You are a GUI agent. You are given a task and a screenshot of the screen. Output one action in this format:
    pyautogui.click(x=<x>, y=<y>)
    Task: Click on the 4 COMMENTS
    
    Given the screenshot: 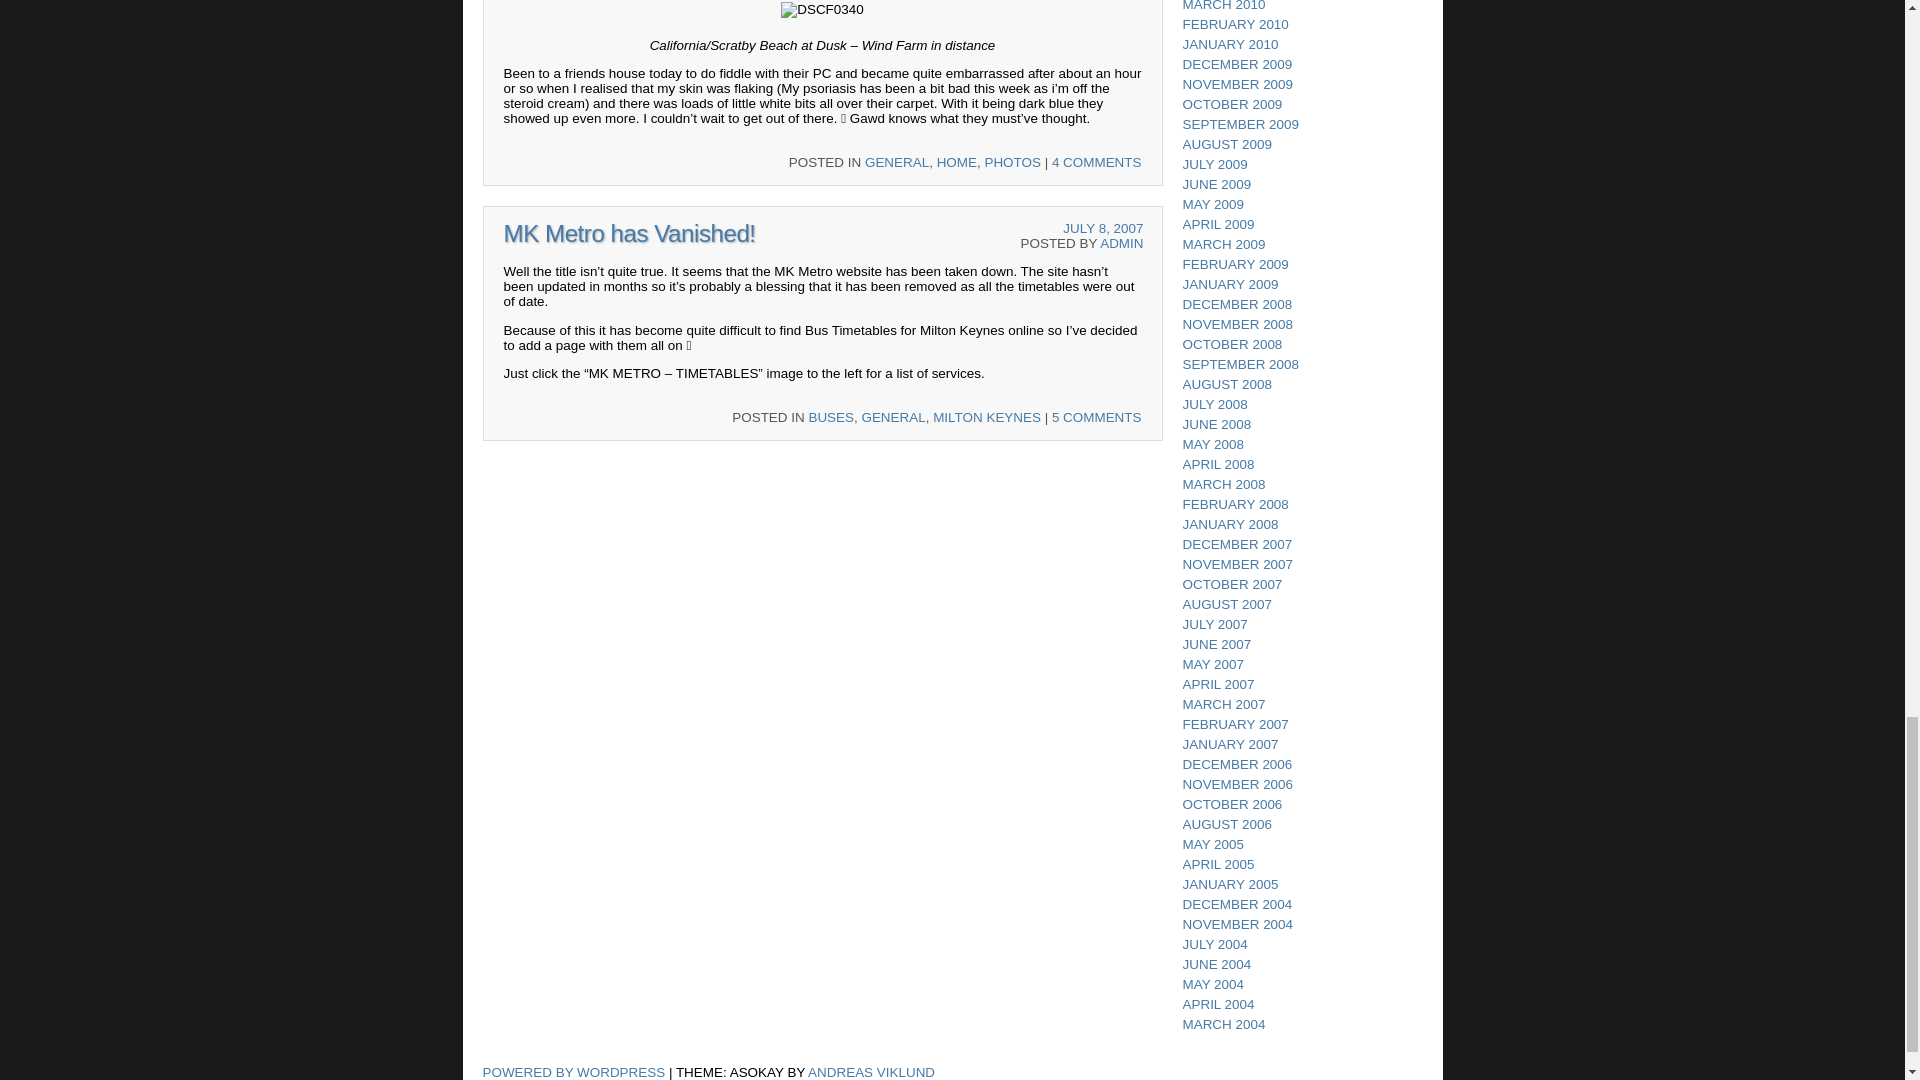 What is the action you would take?
    pyautogui.click(x=1097, y=162)
    